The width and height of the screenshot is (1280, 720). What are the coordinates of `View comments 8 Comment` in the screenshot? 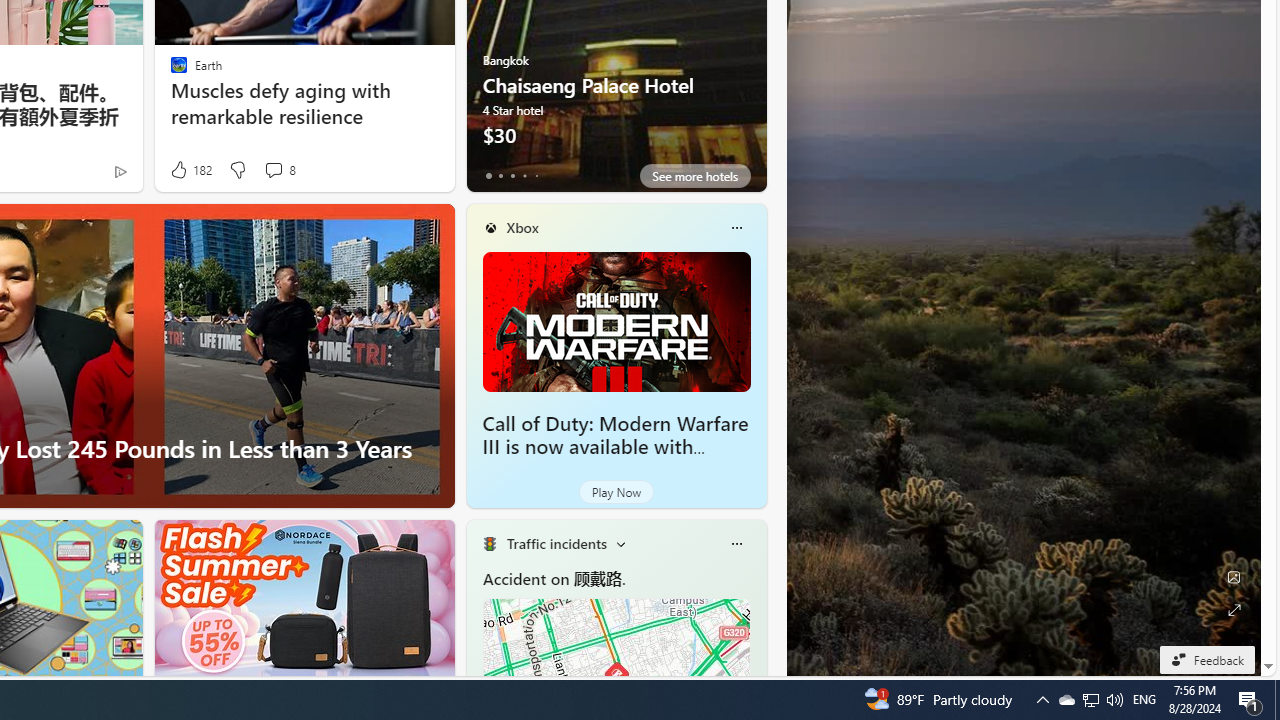 It's located at (279, 170).